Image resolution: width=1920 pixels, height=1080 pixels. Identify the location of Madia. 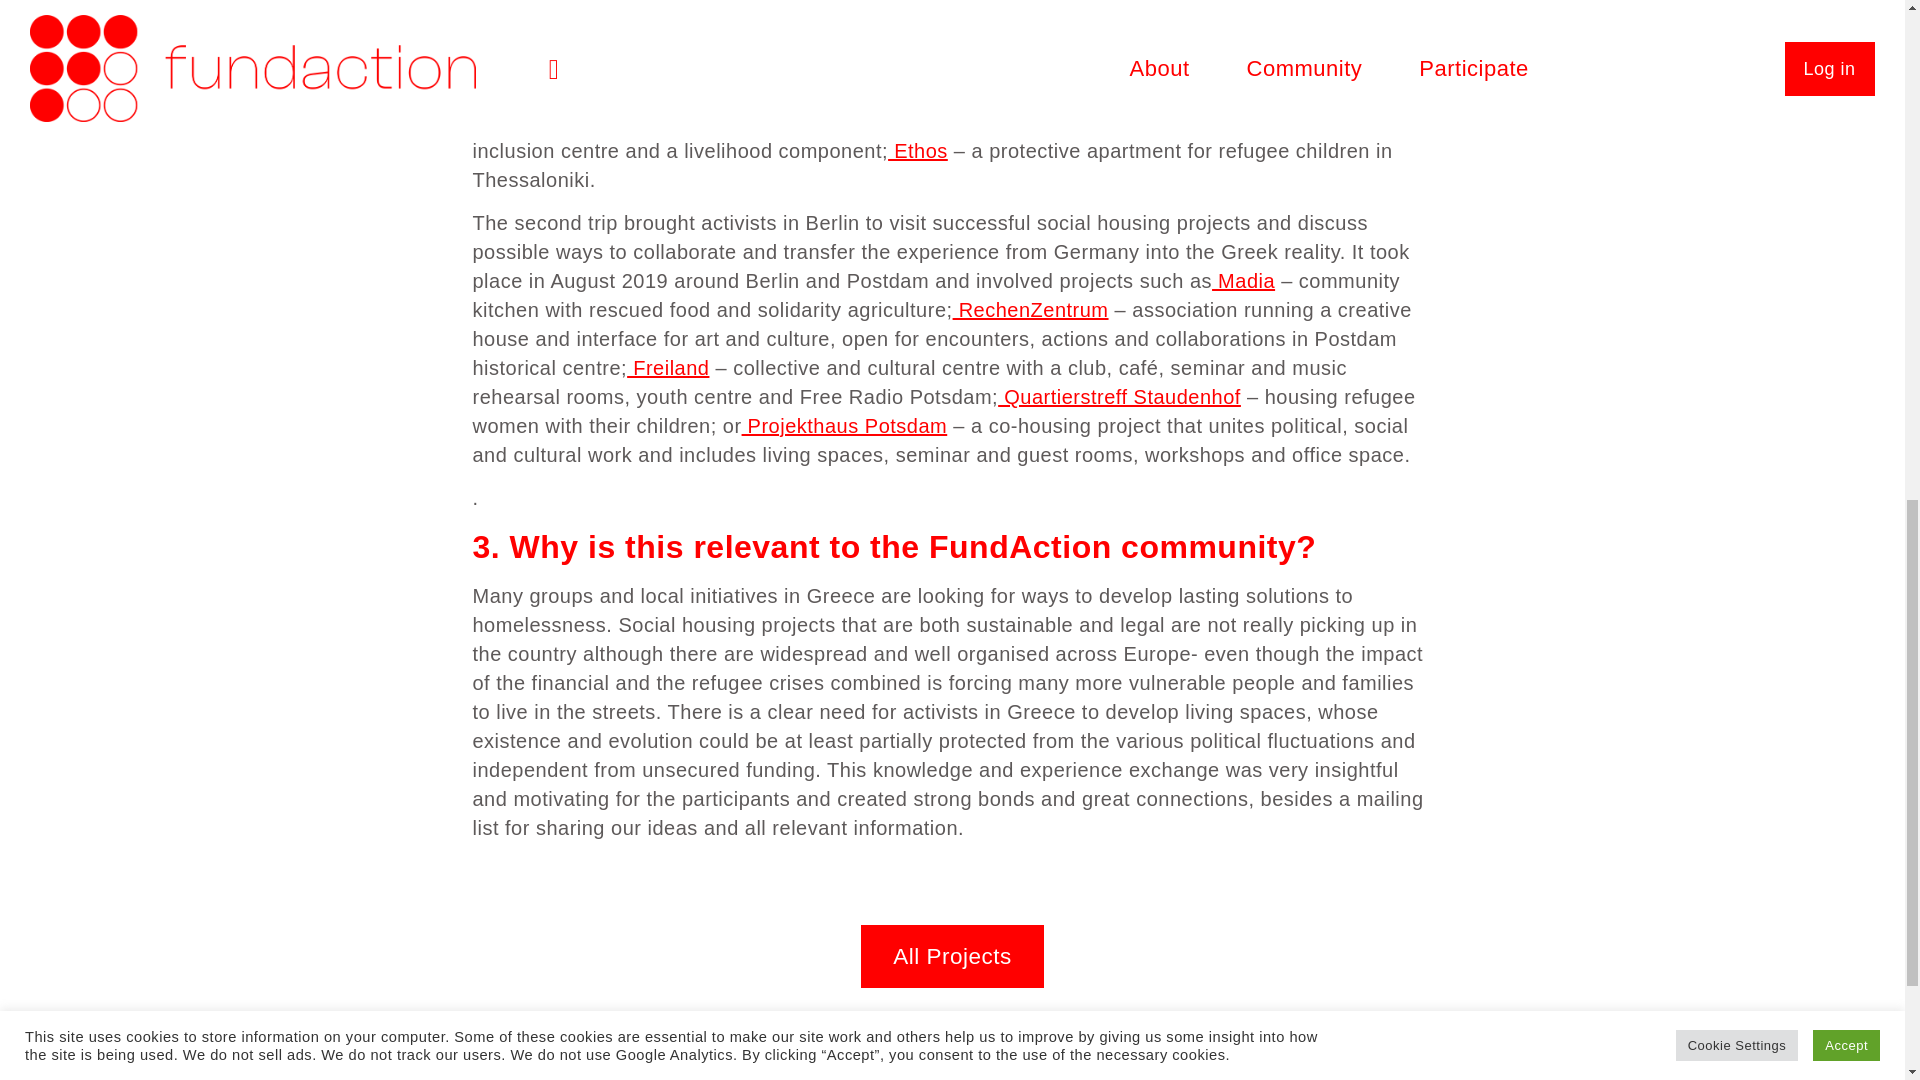
(1242, 280).